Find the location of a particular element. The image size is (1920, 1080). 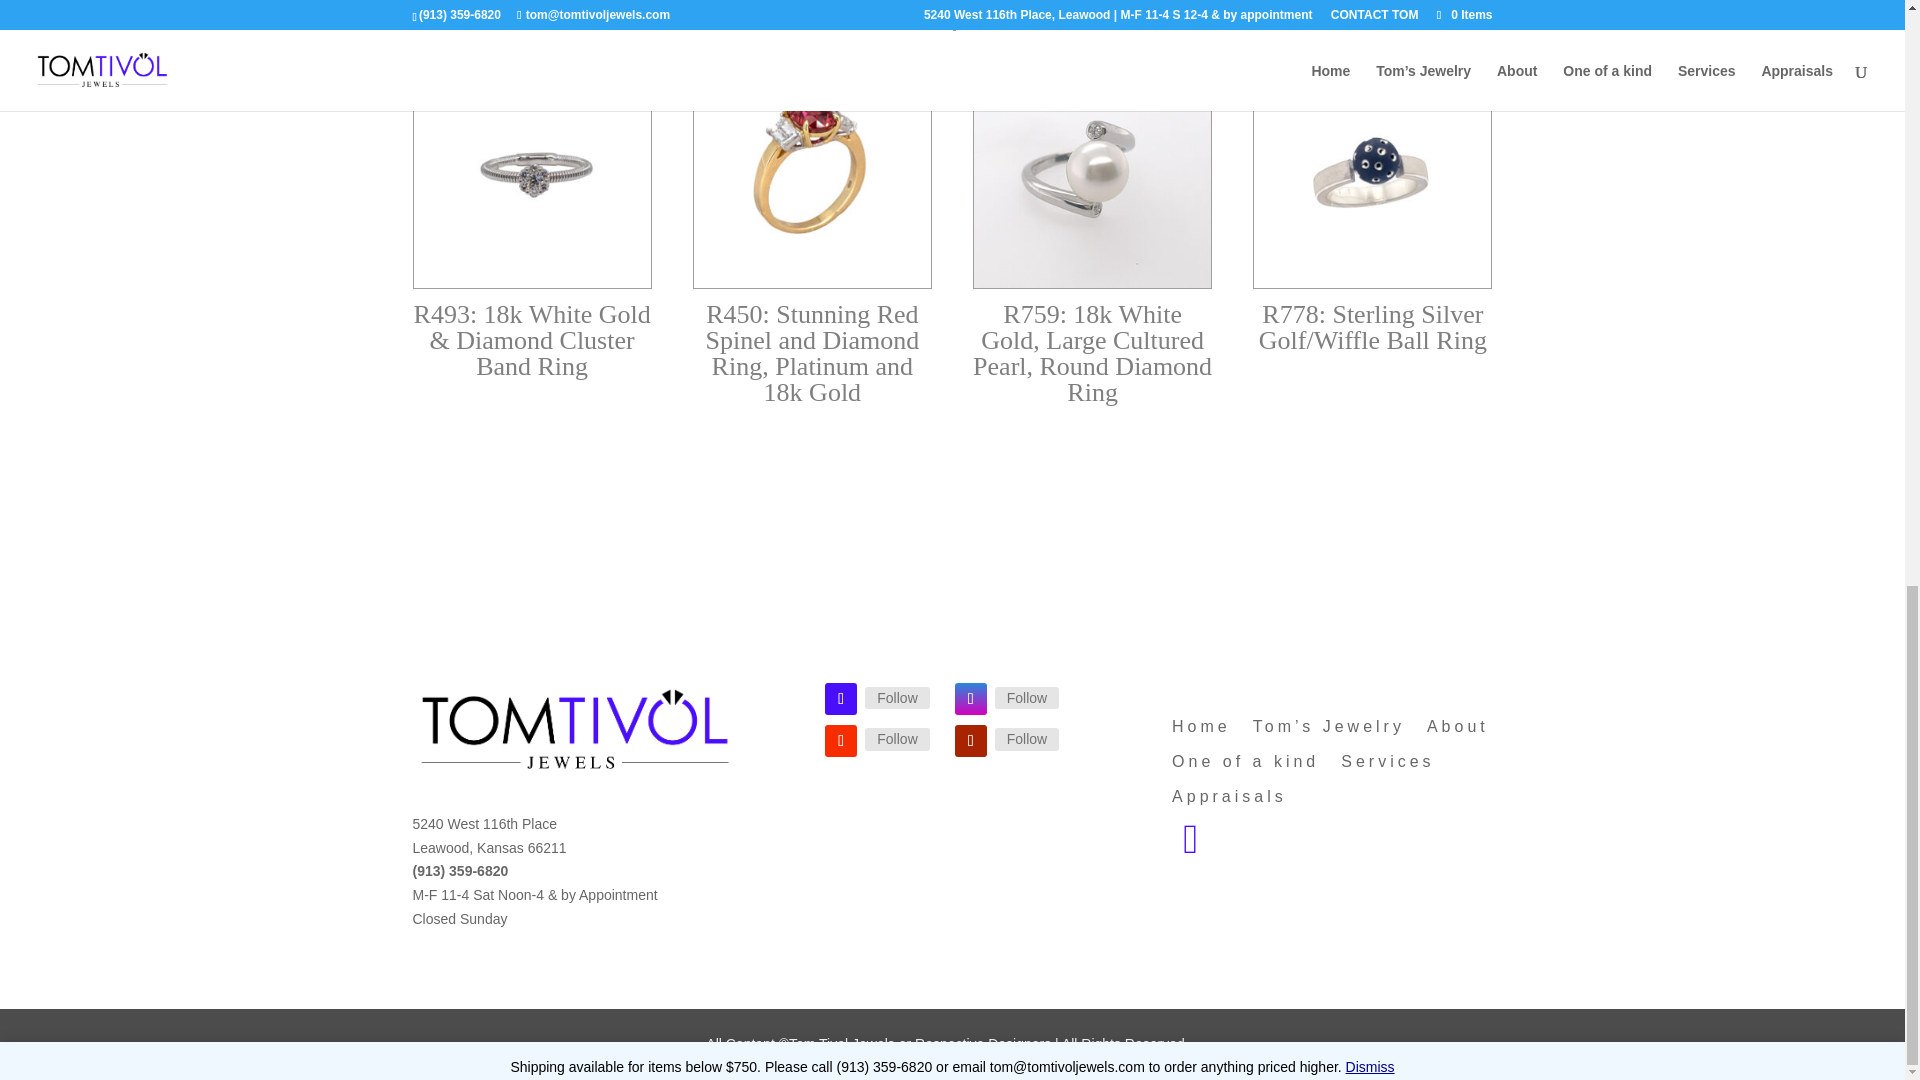

Follow on Facebook is located at coordinates (840, 698).